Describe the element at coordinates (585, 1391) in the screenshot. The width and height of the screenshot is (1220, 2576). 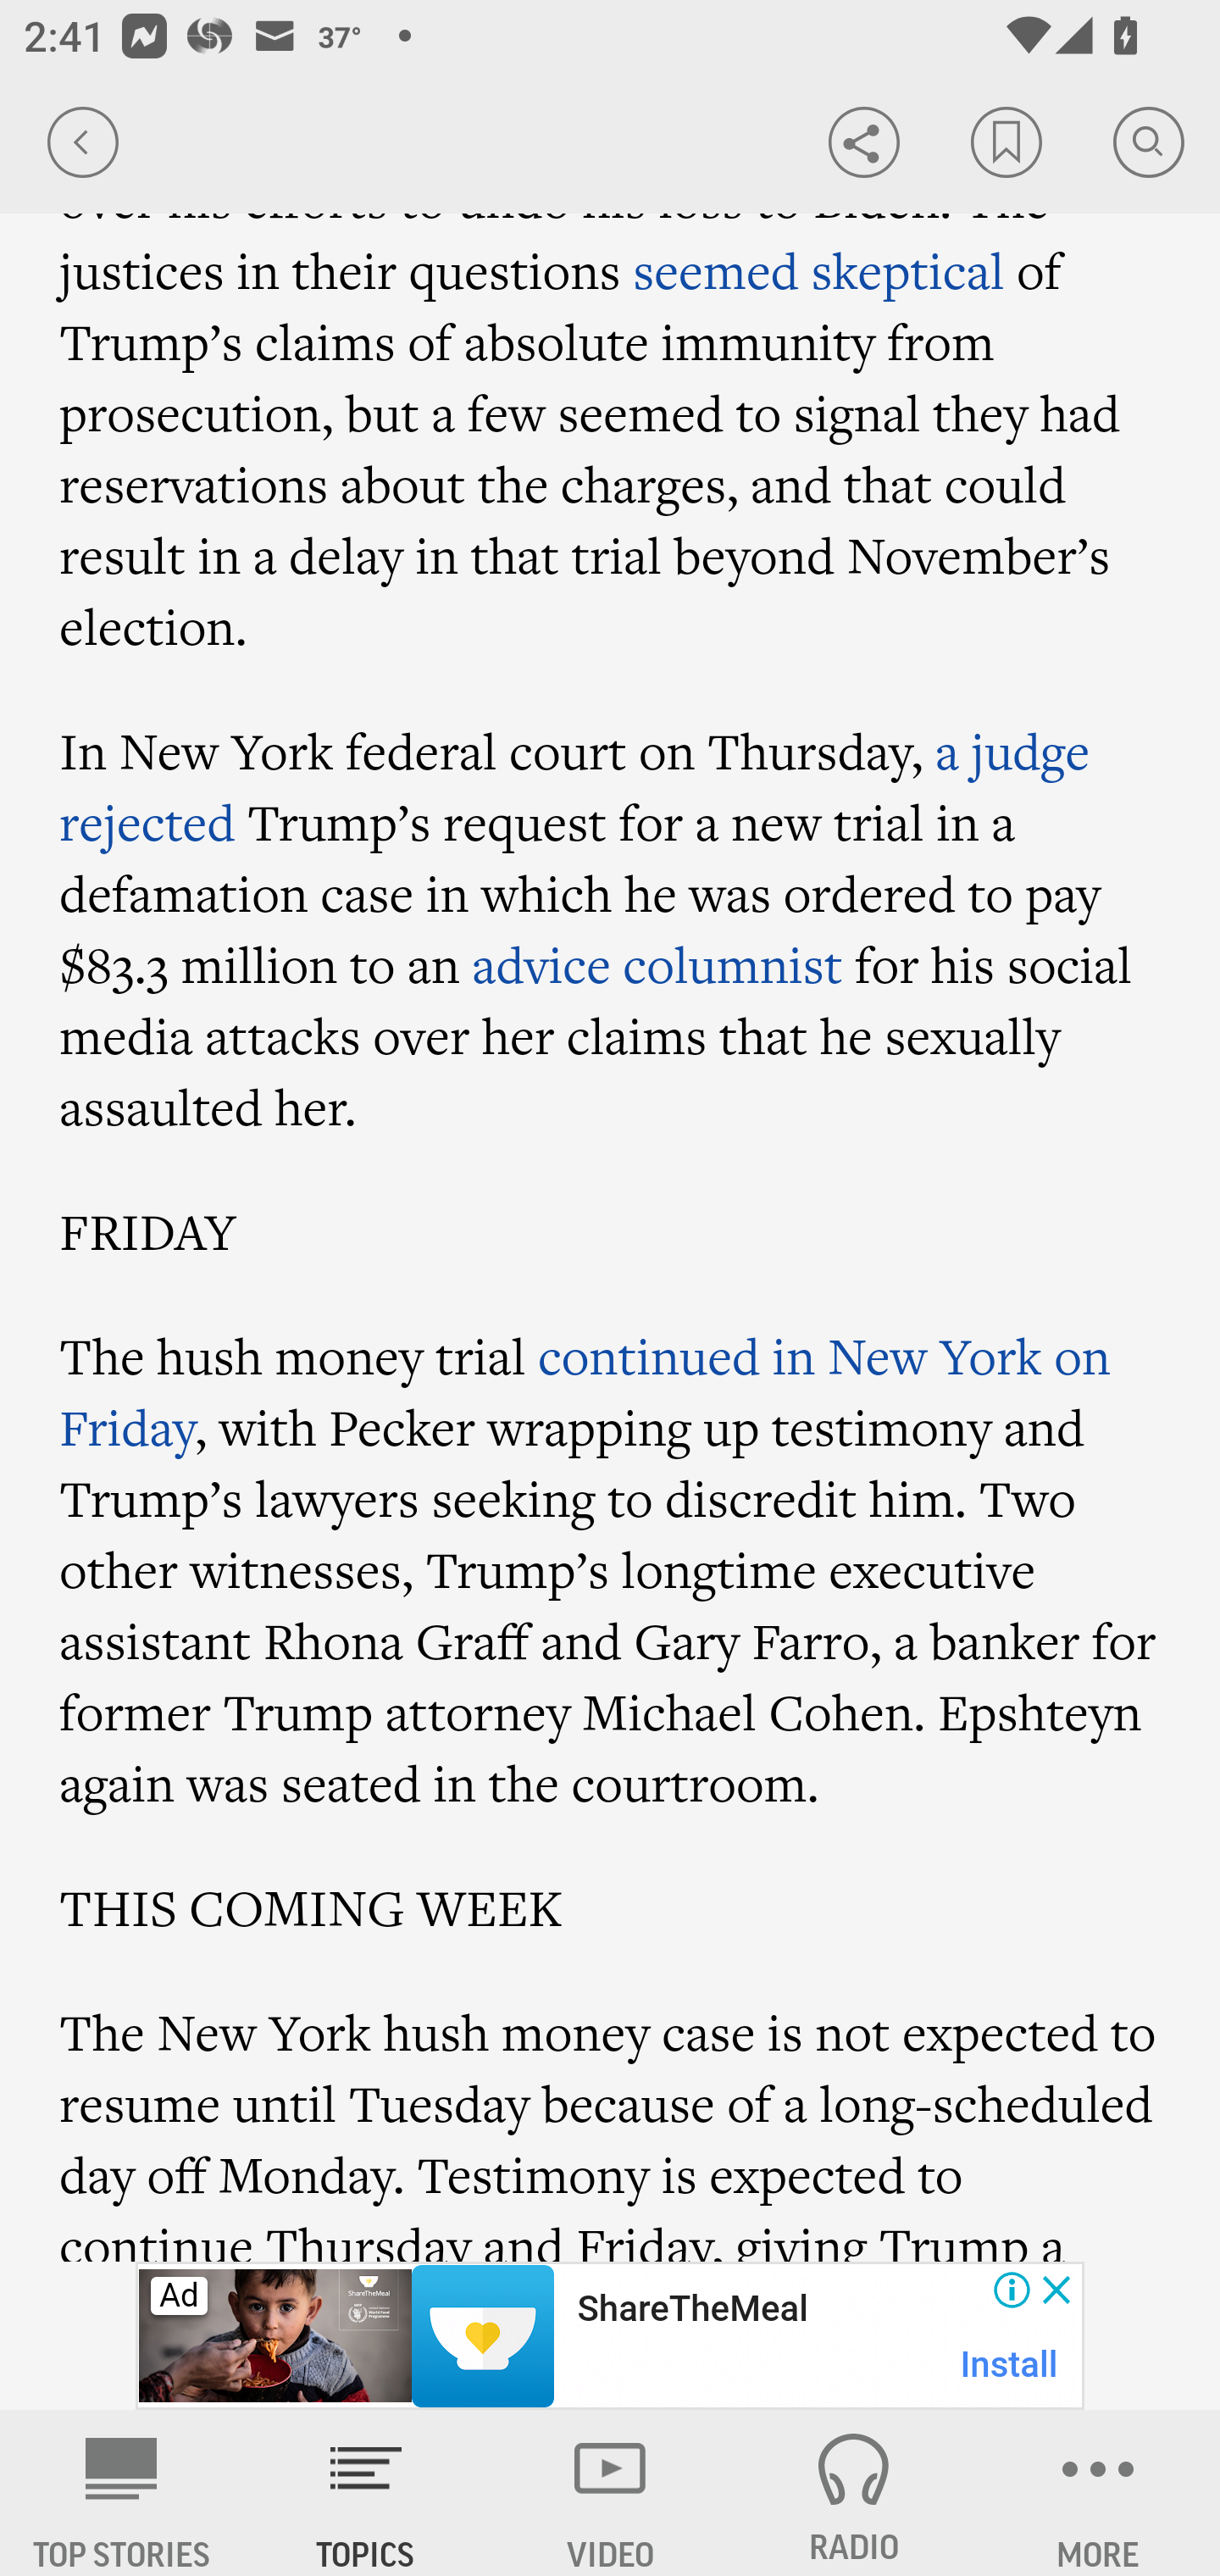
I see `continued in New York on Friday` at that location.